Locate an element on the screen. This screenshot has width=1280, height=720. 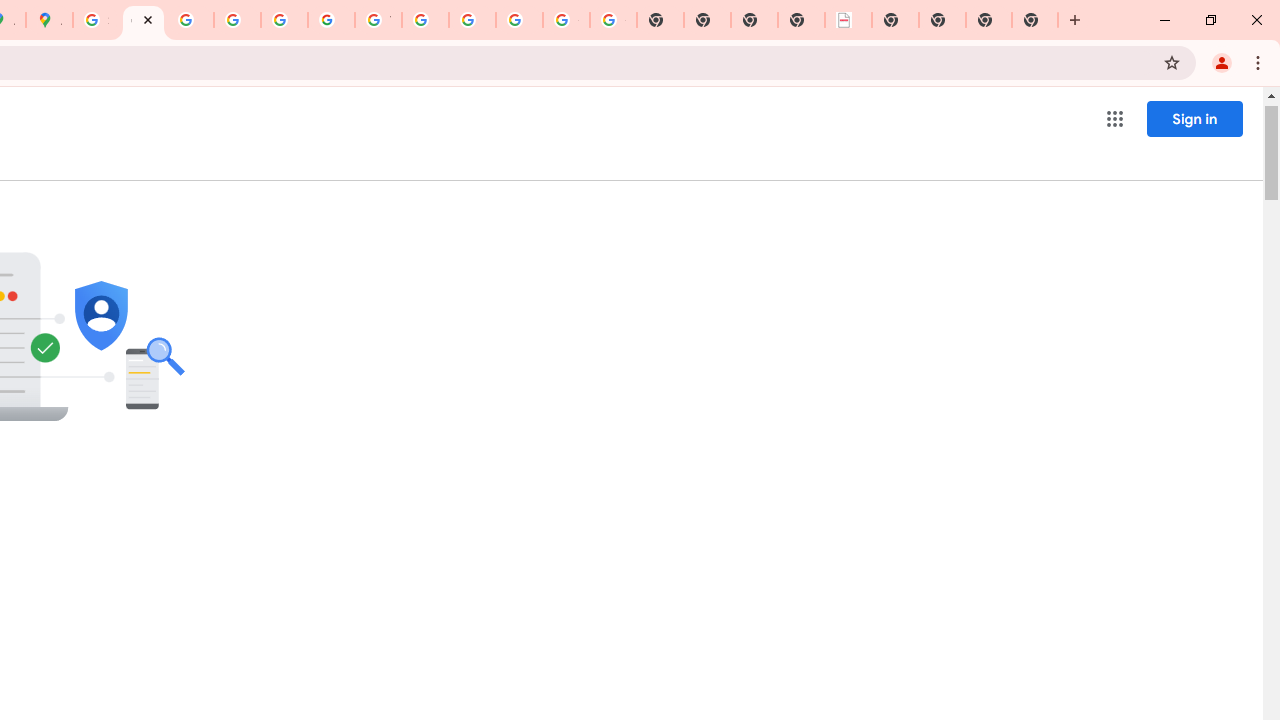
Privacy Help Center - Policies Help is located at coordinates (237, 20).